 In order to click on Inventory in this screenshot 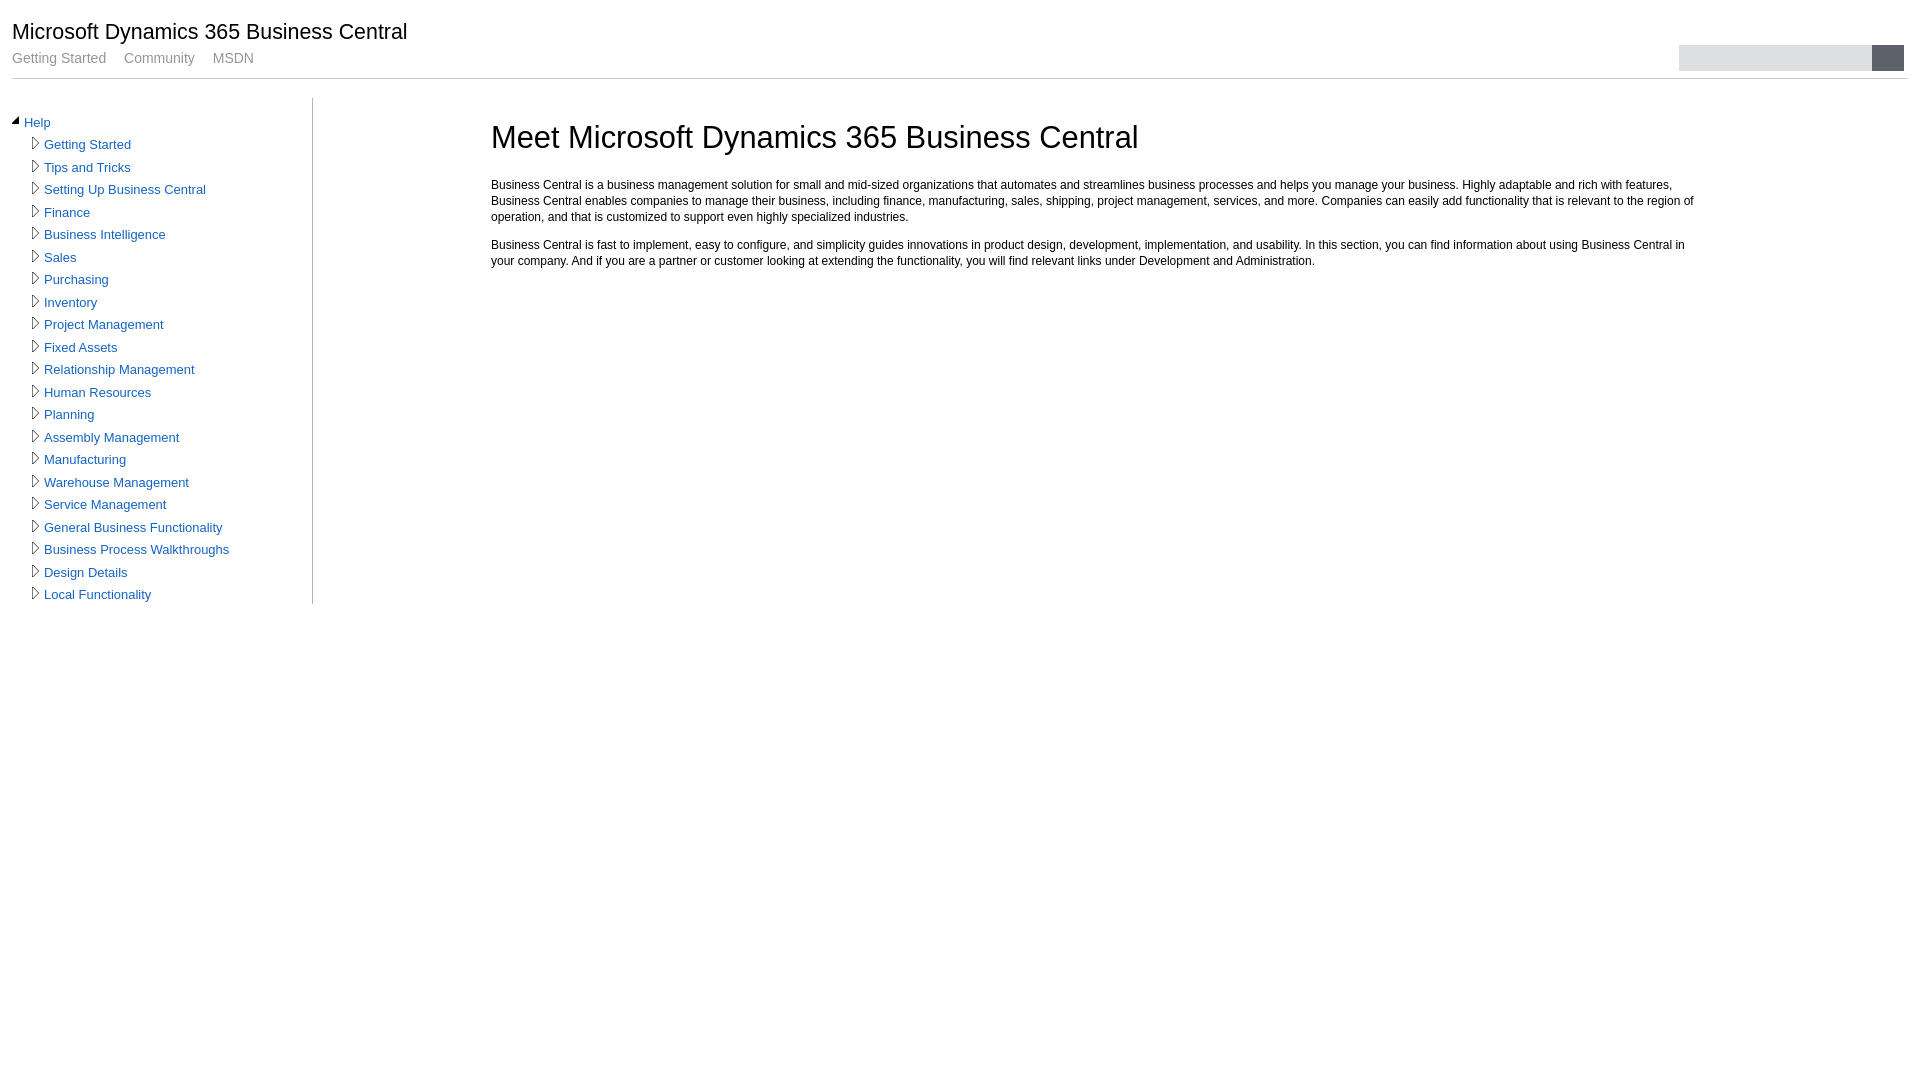, I will do `click(70, 302)`.